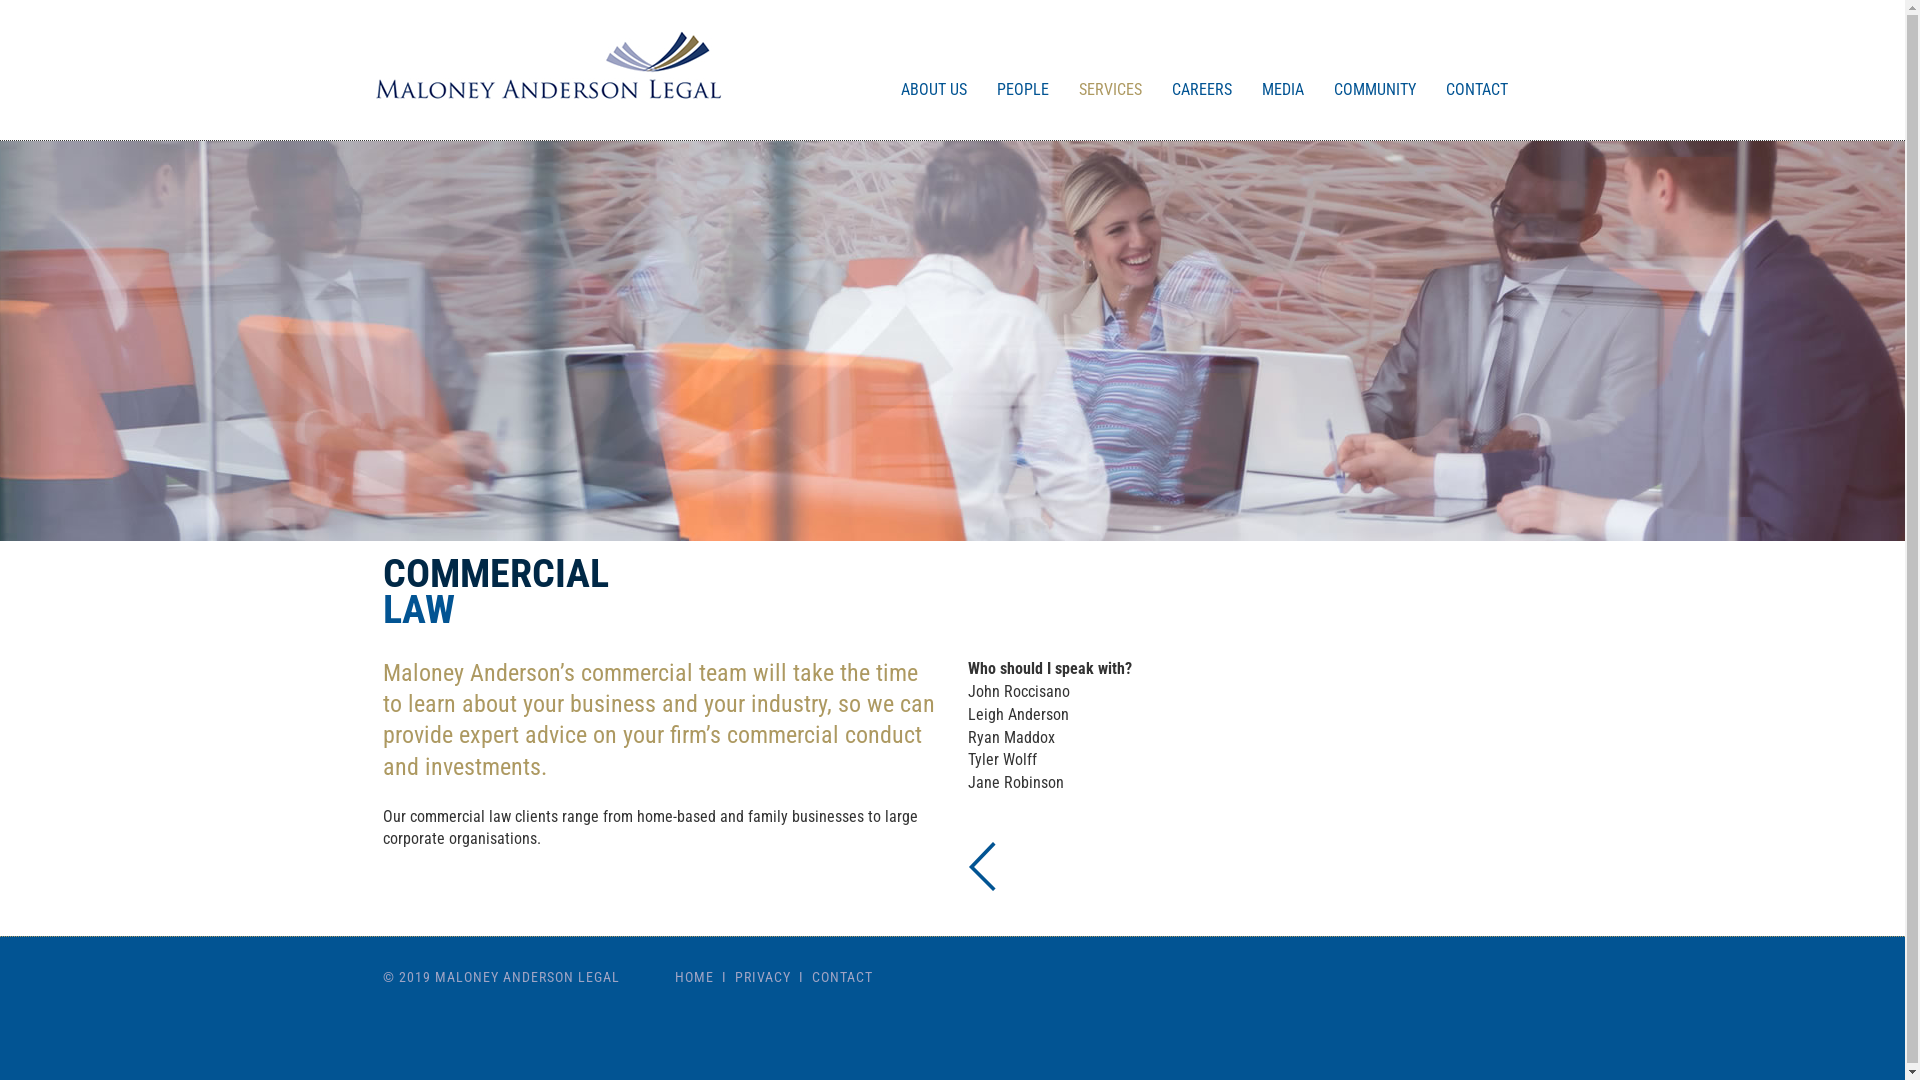 The width and height of the screenshot is (1920, 1080). What do you see at coordinates (1002, 760) in the screenshot?
I see `Tyler Wolff` at bounding box center [1002, 760].